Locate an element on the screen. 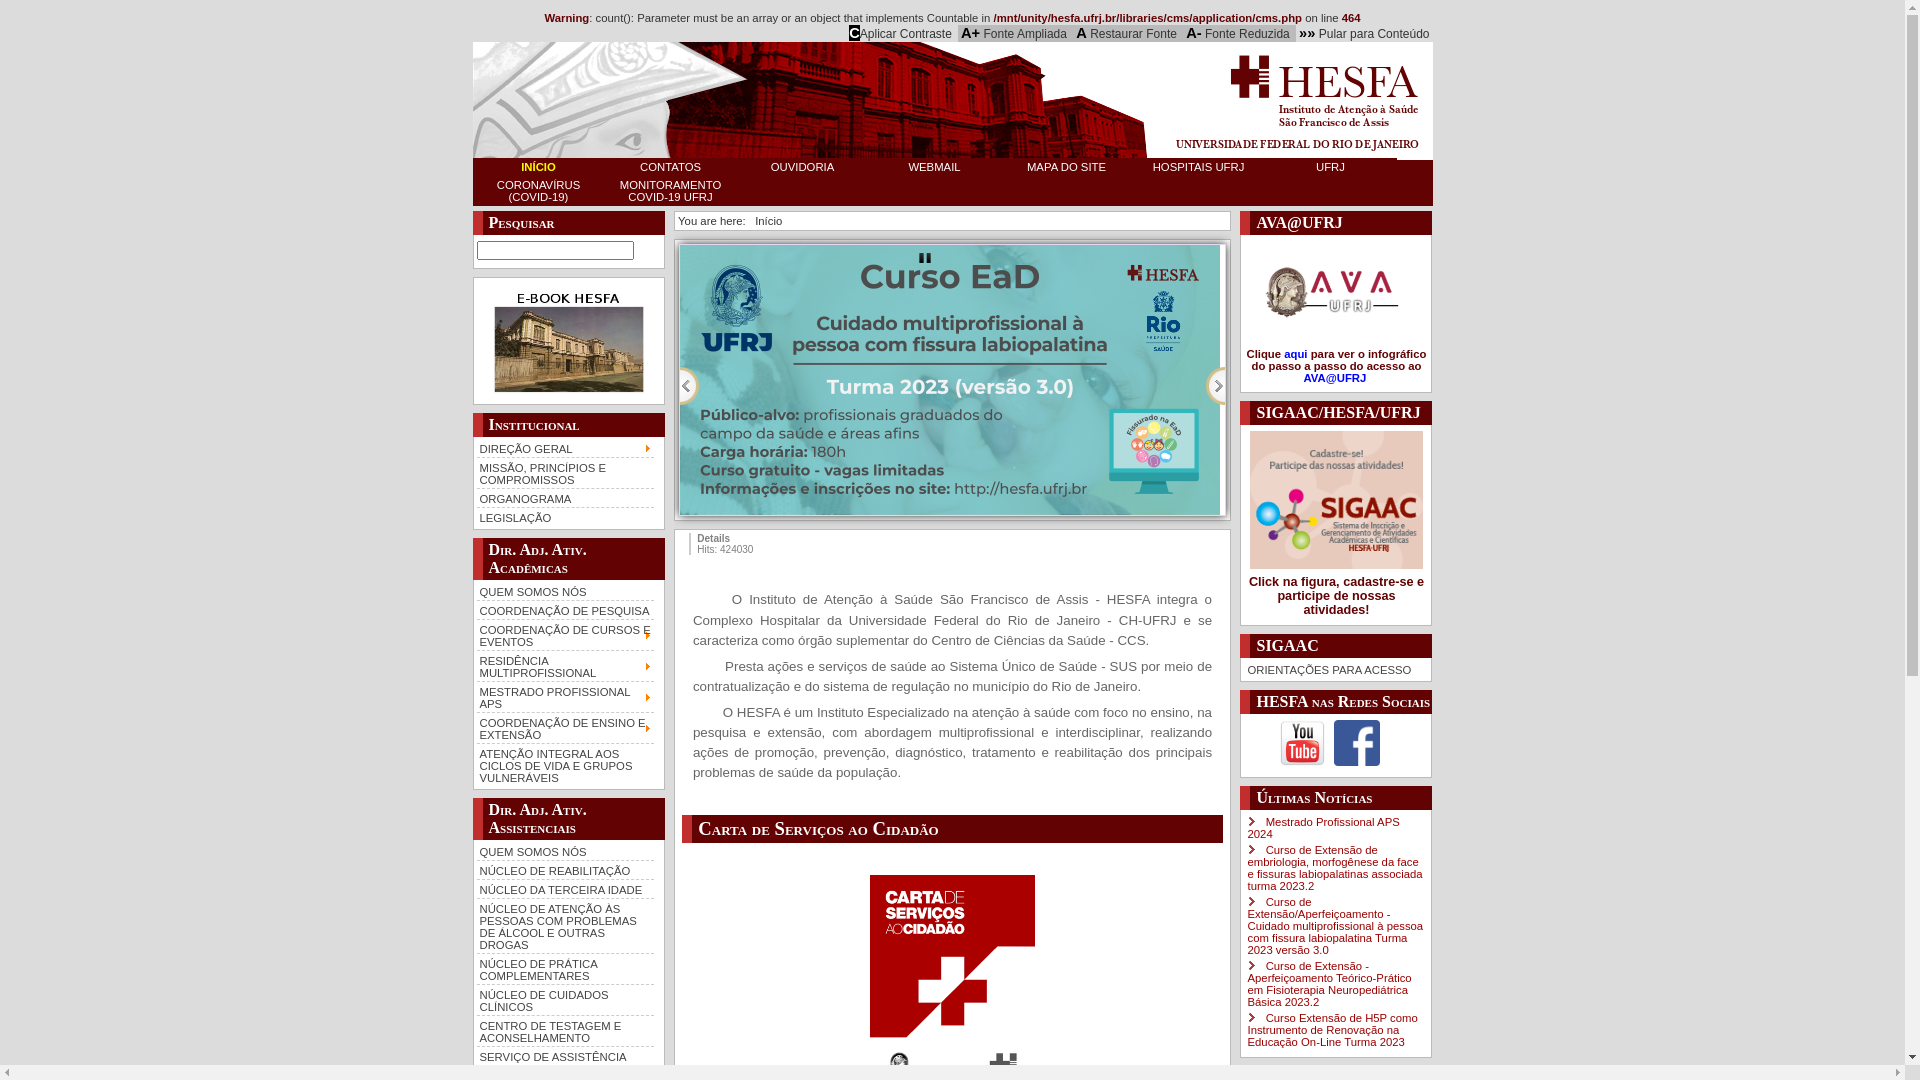 The image size is (1920, 1080). MAPA DO SITE is located at coordinates (1066, 167).